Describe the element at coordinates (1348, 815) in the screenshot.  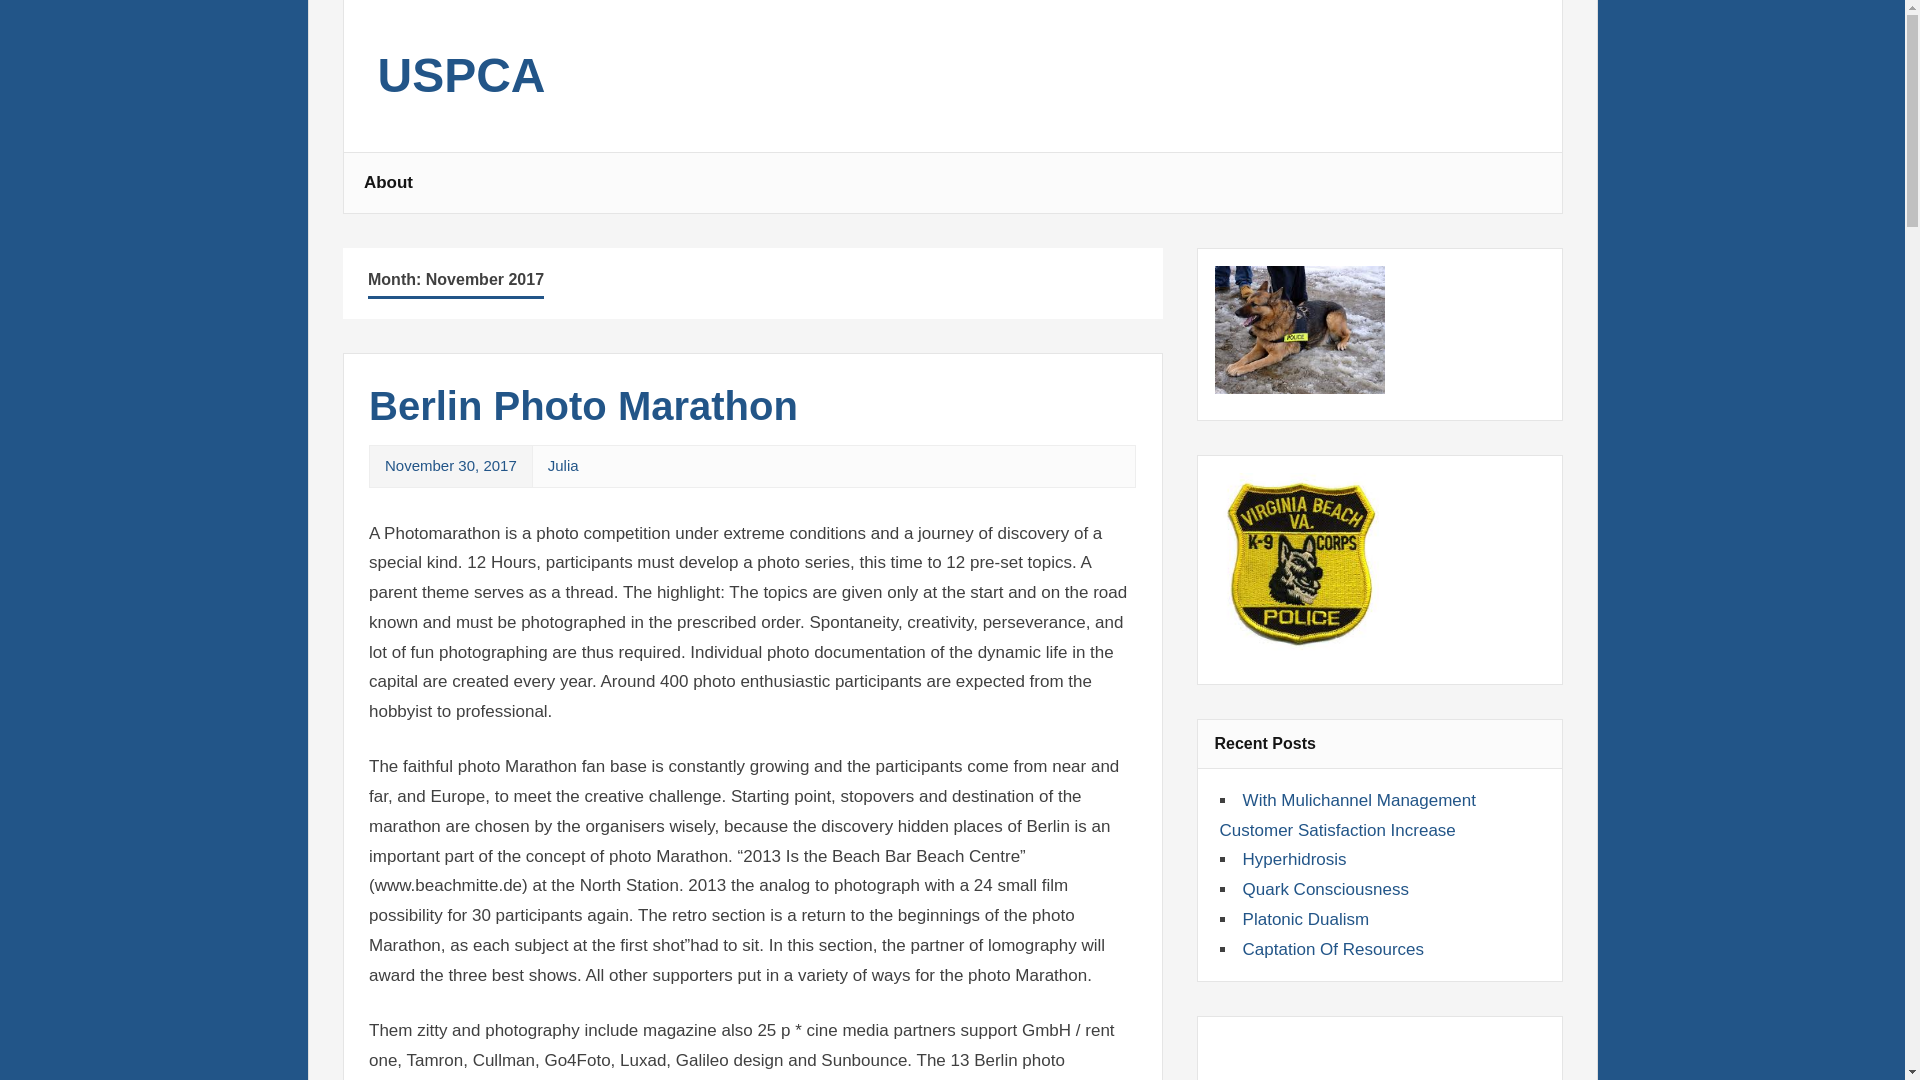
I see `With Mulichannel Management Customer Satisfaction Increase` at that location.